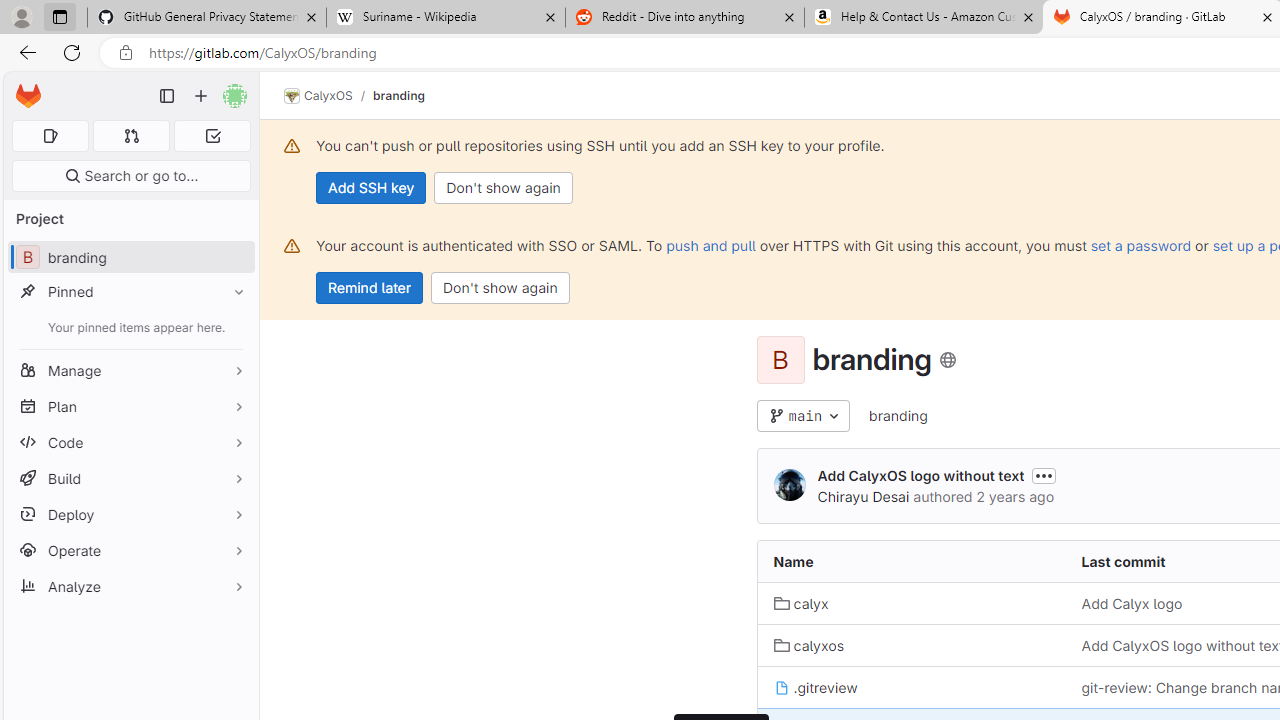 Image resolution: width=1280 pixels, height=720 pixels. I want to click on Add CalyxOS logo without text, so click(920, 476).